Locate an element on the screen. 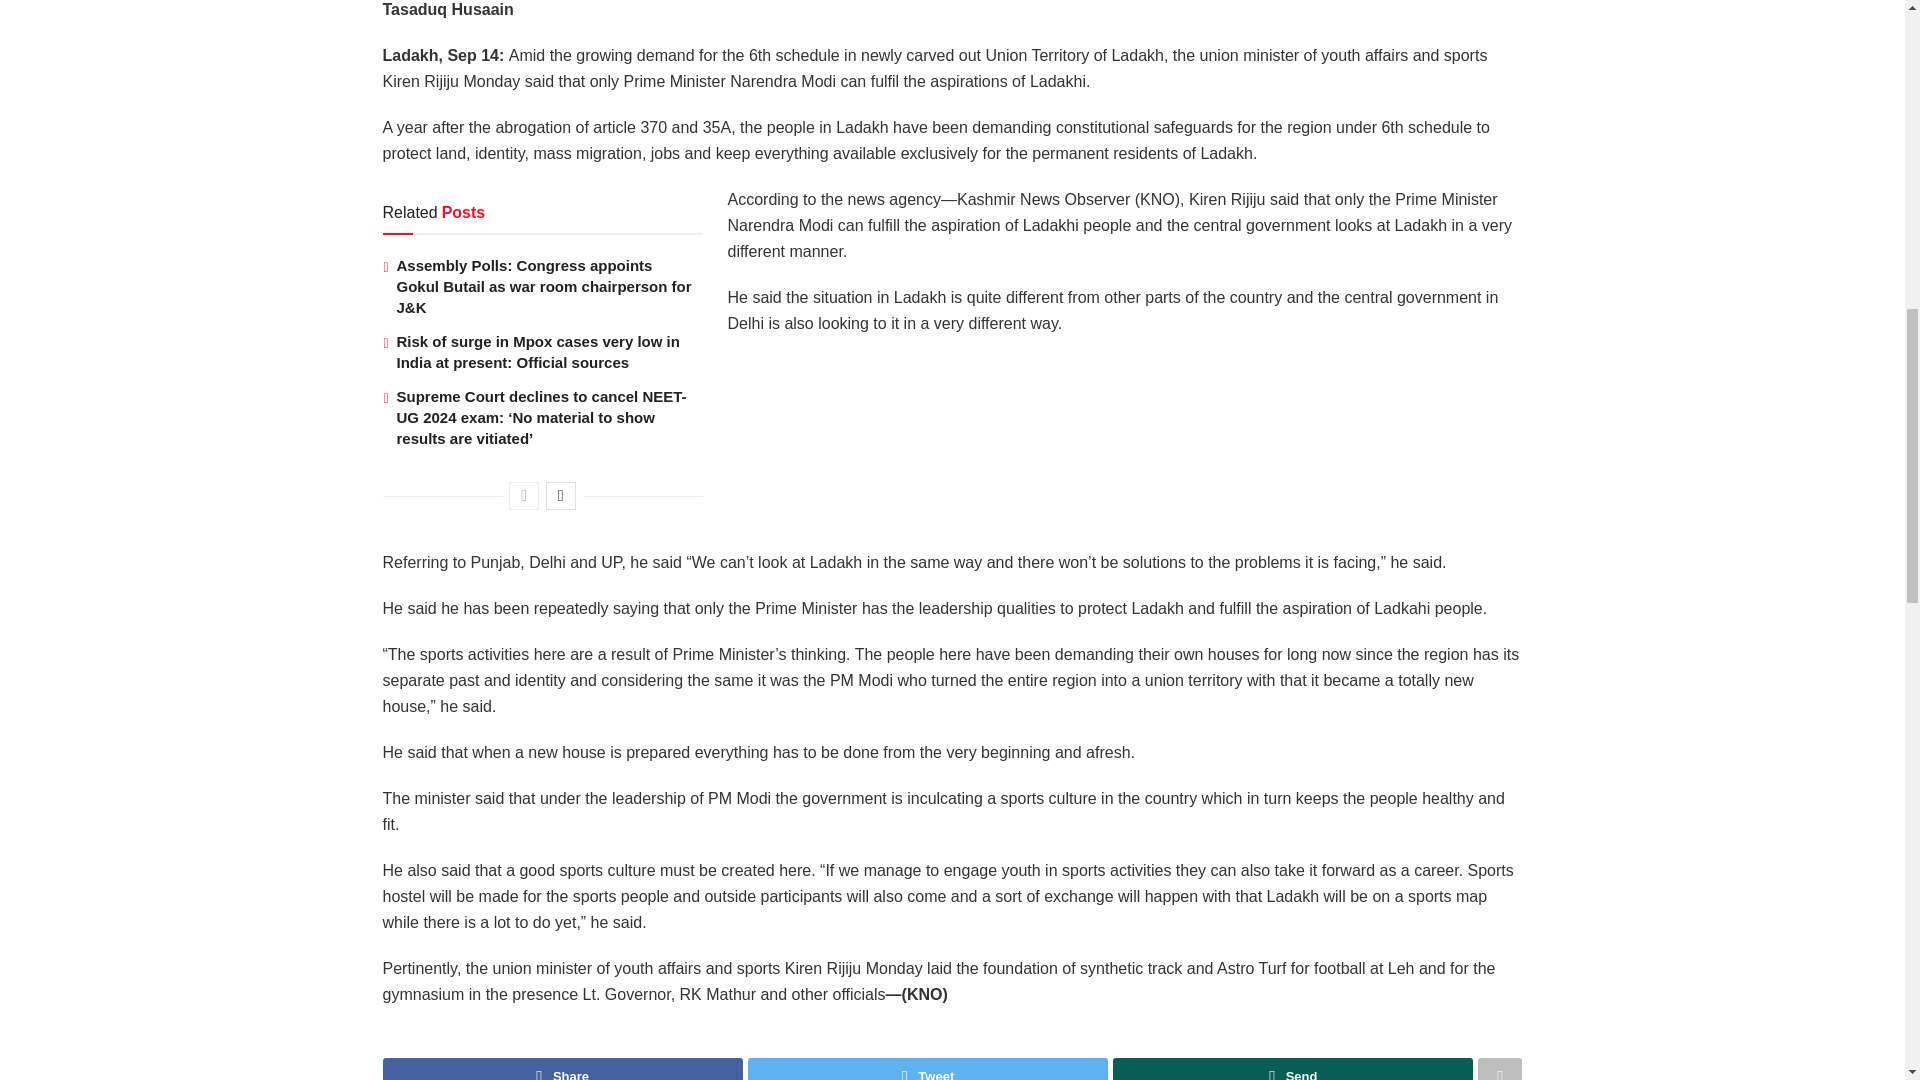 The width and height of the screenshot is (1920, 1080). Previous is located at coordinates (524, 495).